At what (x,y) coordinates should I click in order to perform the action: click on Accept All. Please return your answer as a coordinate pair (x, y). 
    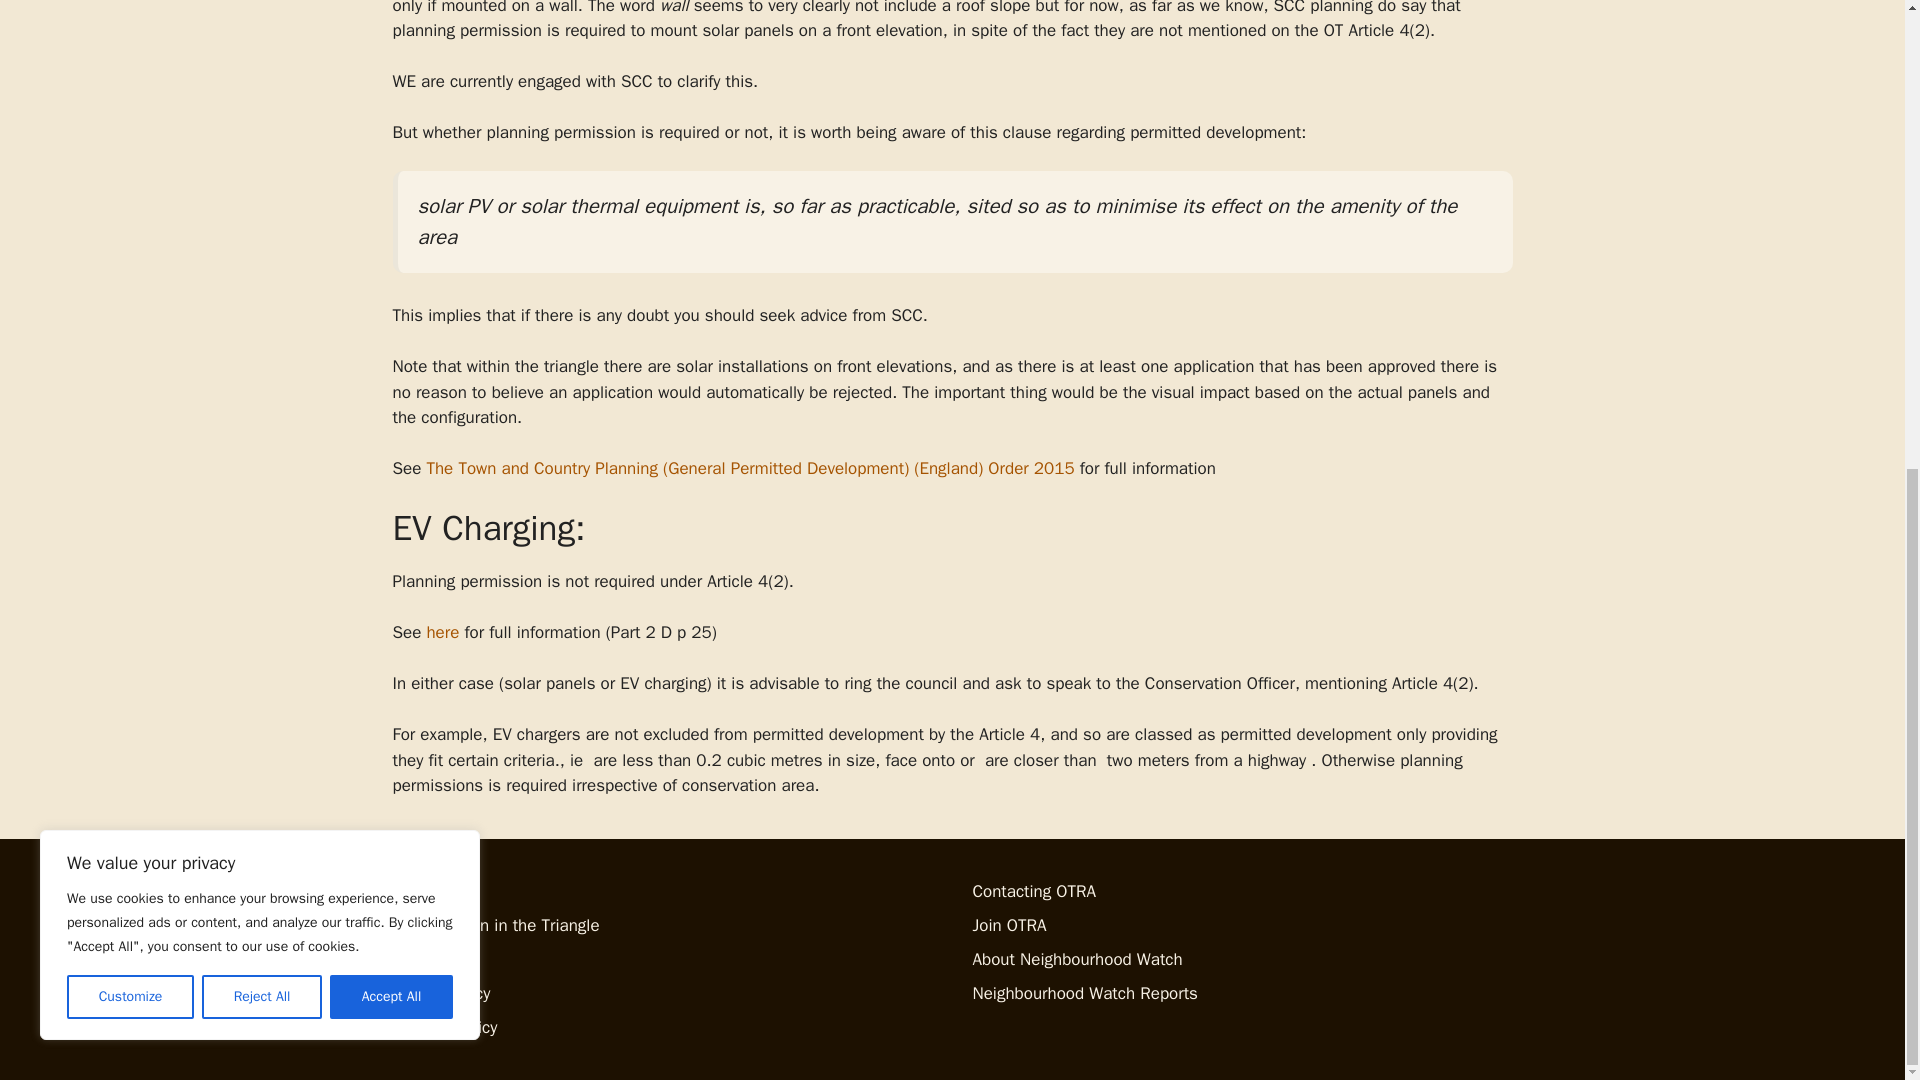
    Looking at the image, I should click on (392, 173).